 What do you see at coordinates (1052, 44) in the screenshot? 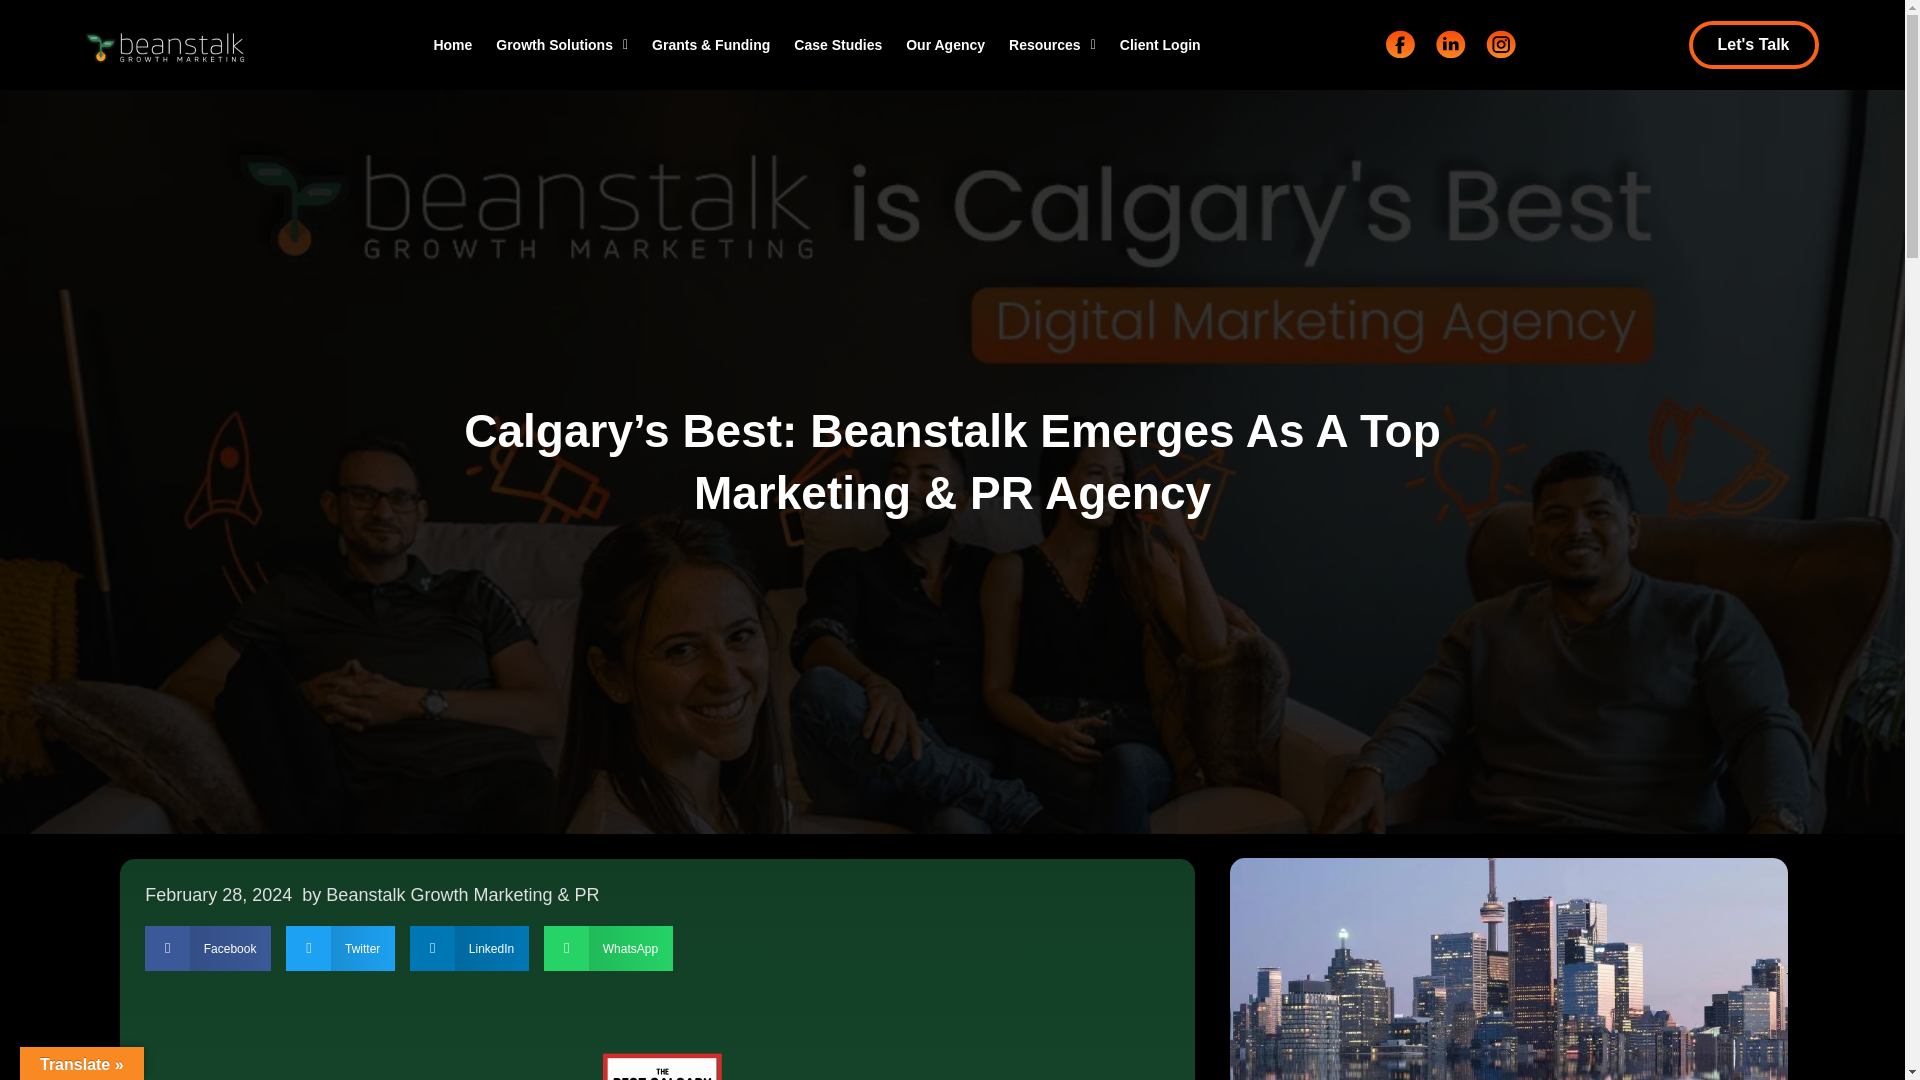
I see `Resources` at bounding box center [1052, 44].